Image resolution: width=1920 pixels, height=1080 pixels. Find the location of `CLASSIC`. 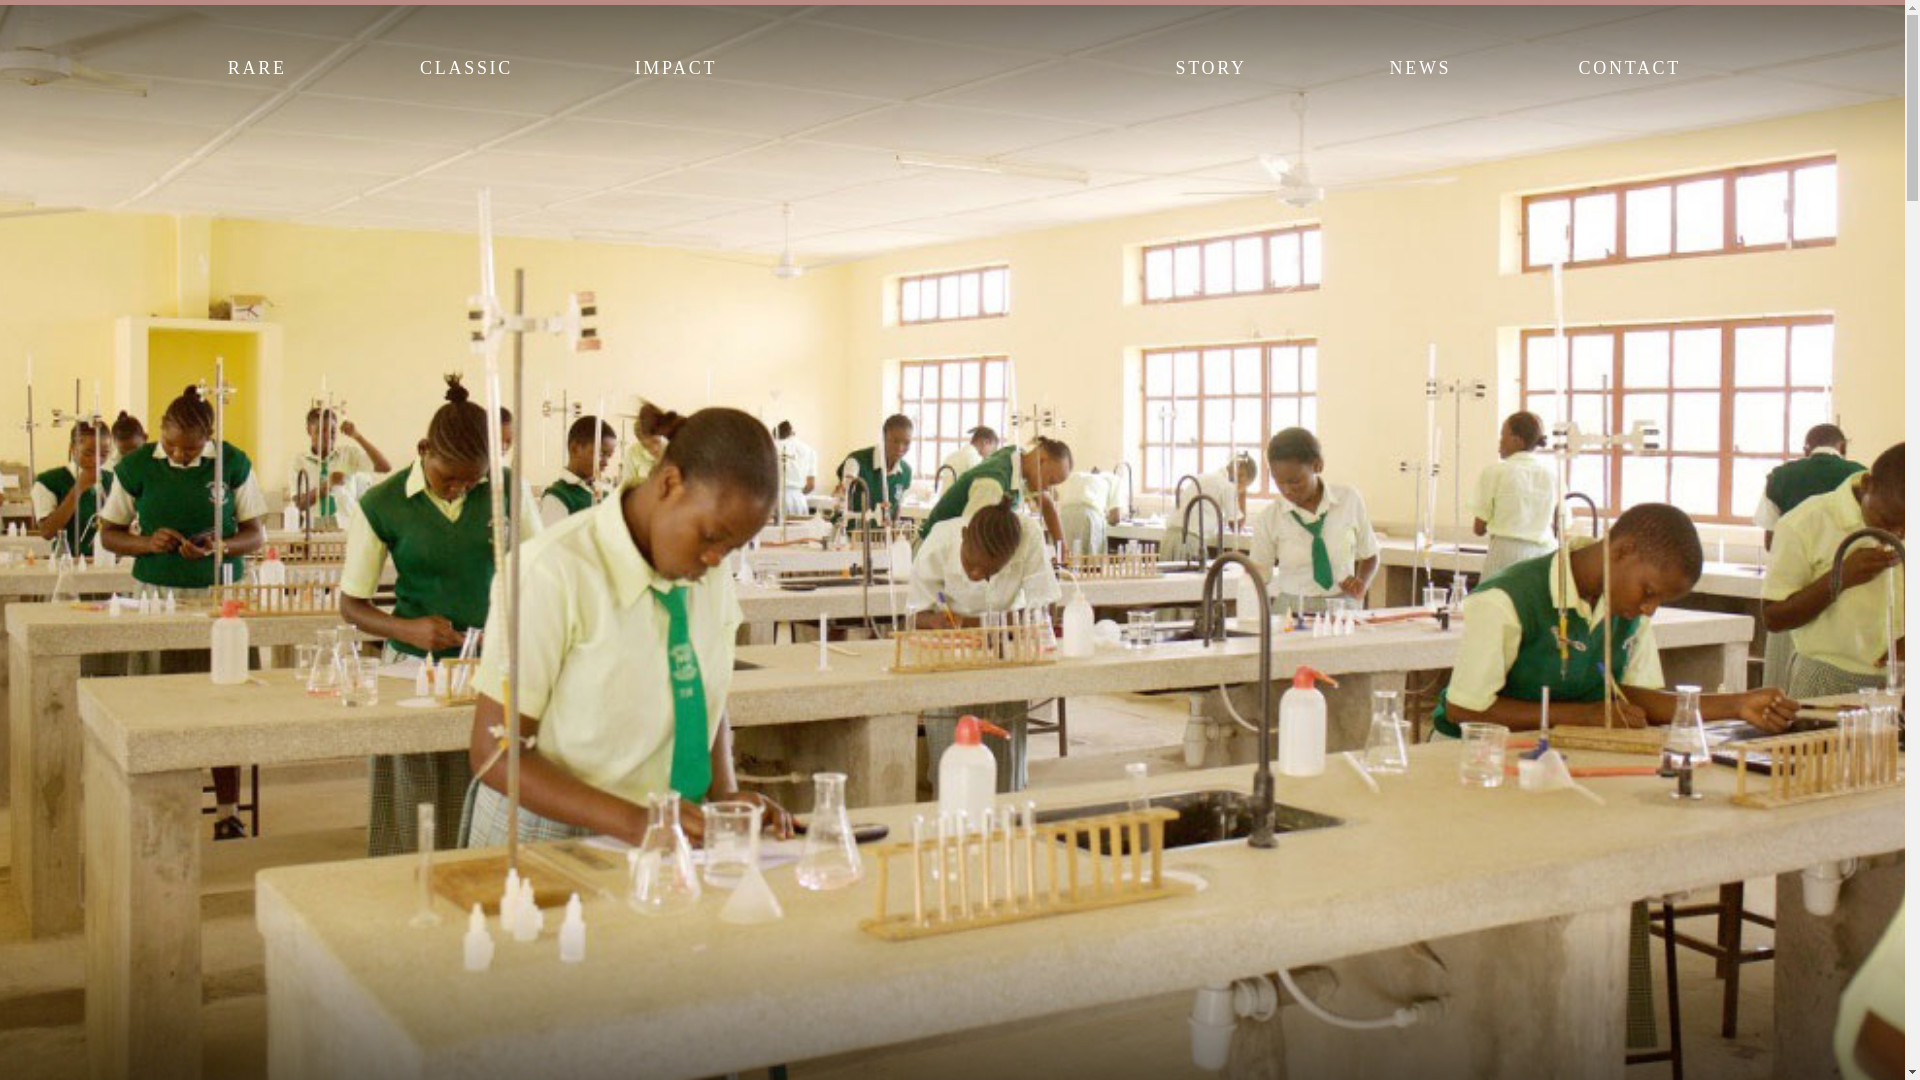

CLASSIC is located at coordinates (466, 66).